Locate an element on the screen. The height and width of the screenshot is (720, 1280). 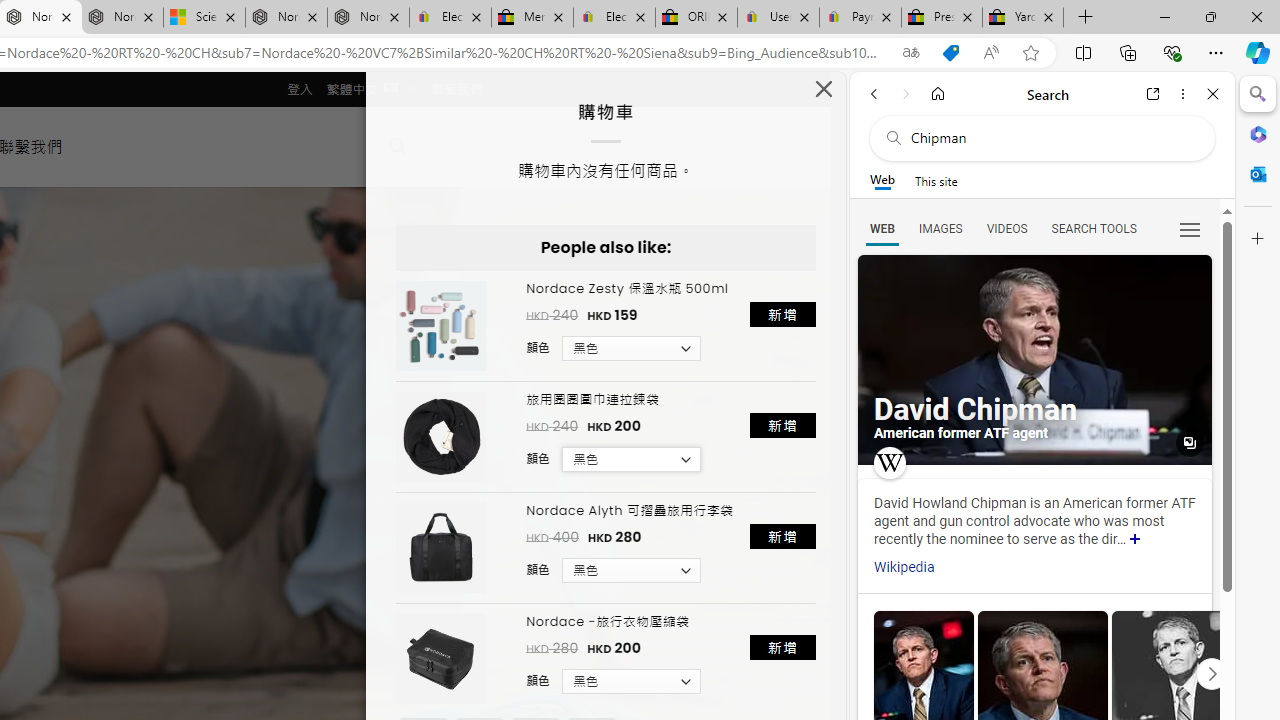
Yard, Garden & Outdoor Living is located at coordinates (1023, 18).